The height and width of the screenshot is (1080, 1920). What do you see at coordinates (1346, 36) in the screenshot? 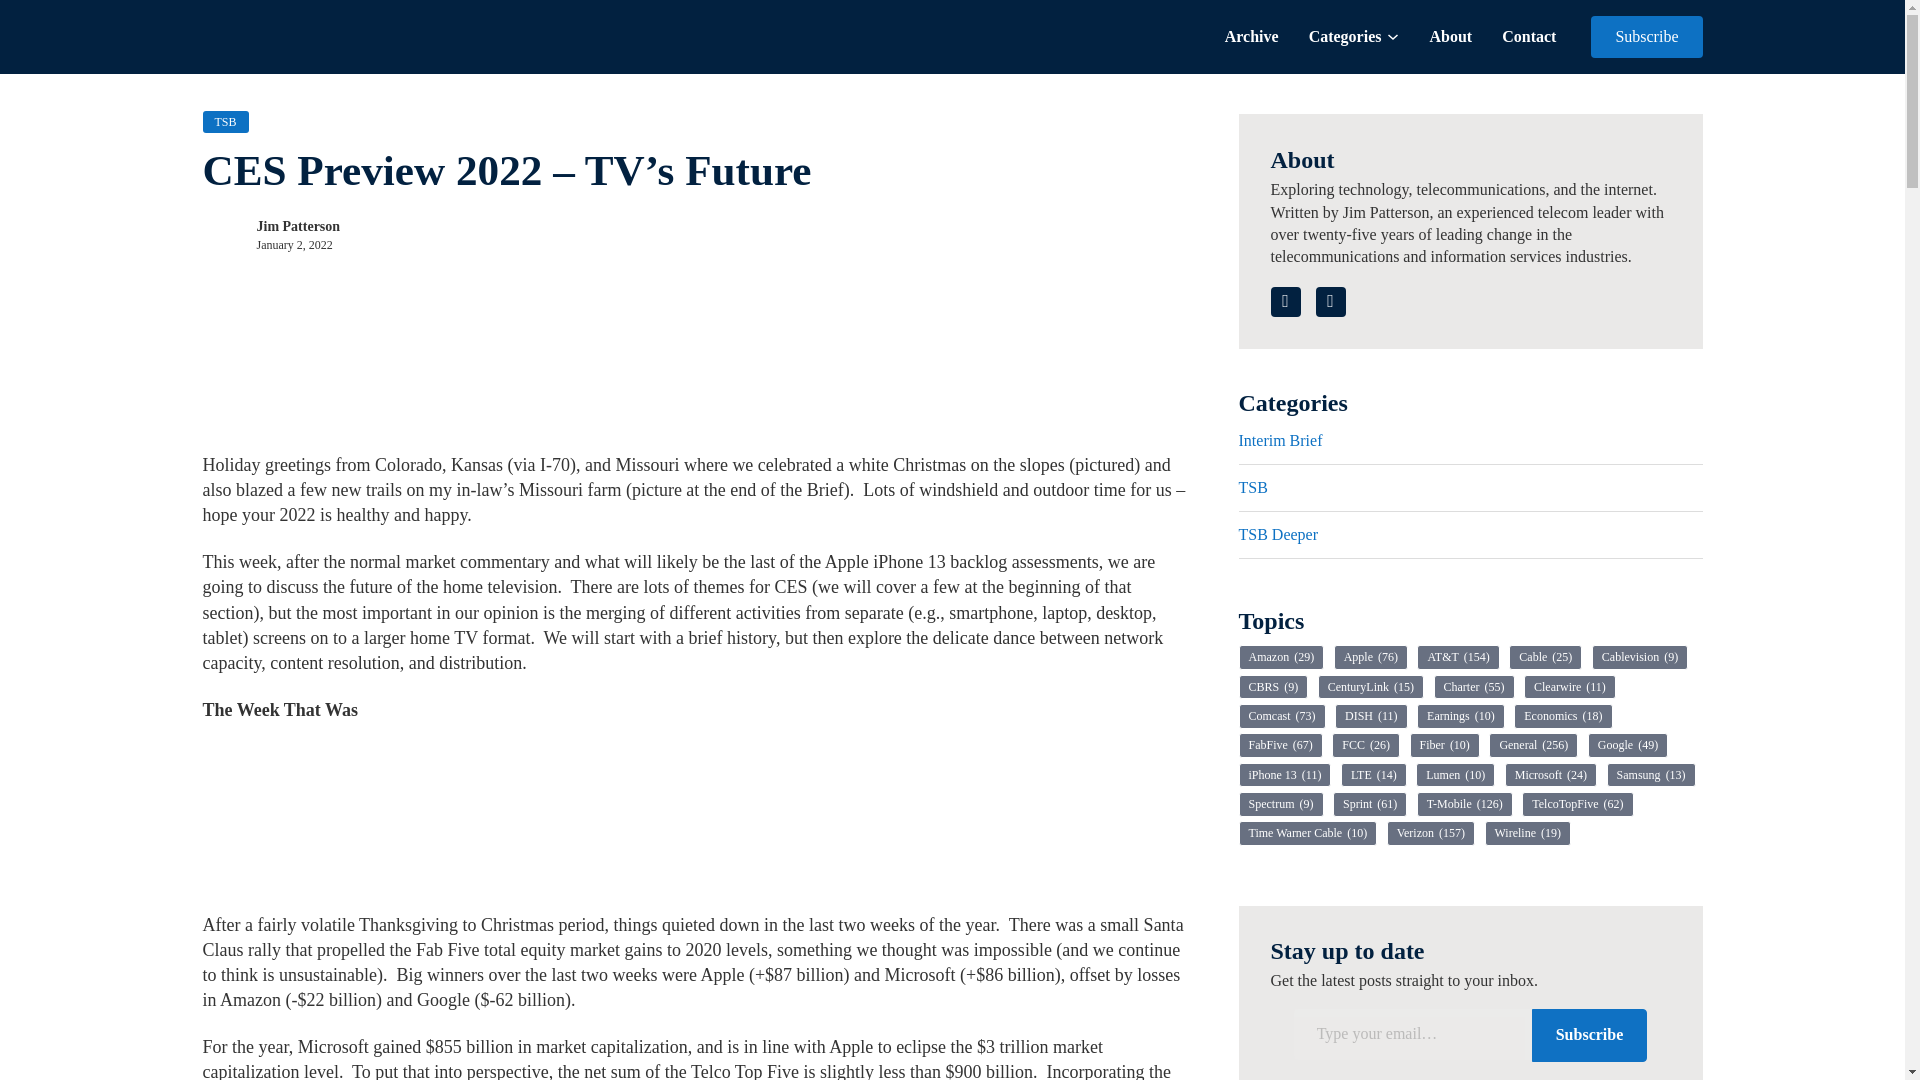
I see `Categories` at bounding box center [1346, 36].